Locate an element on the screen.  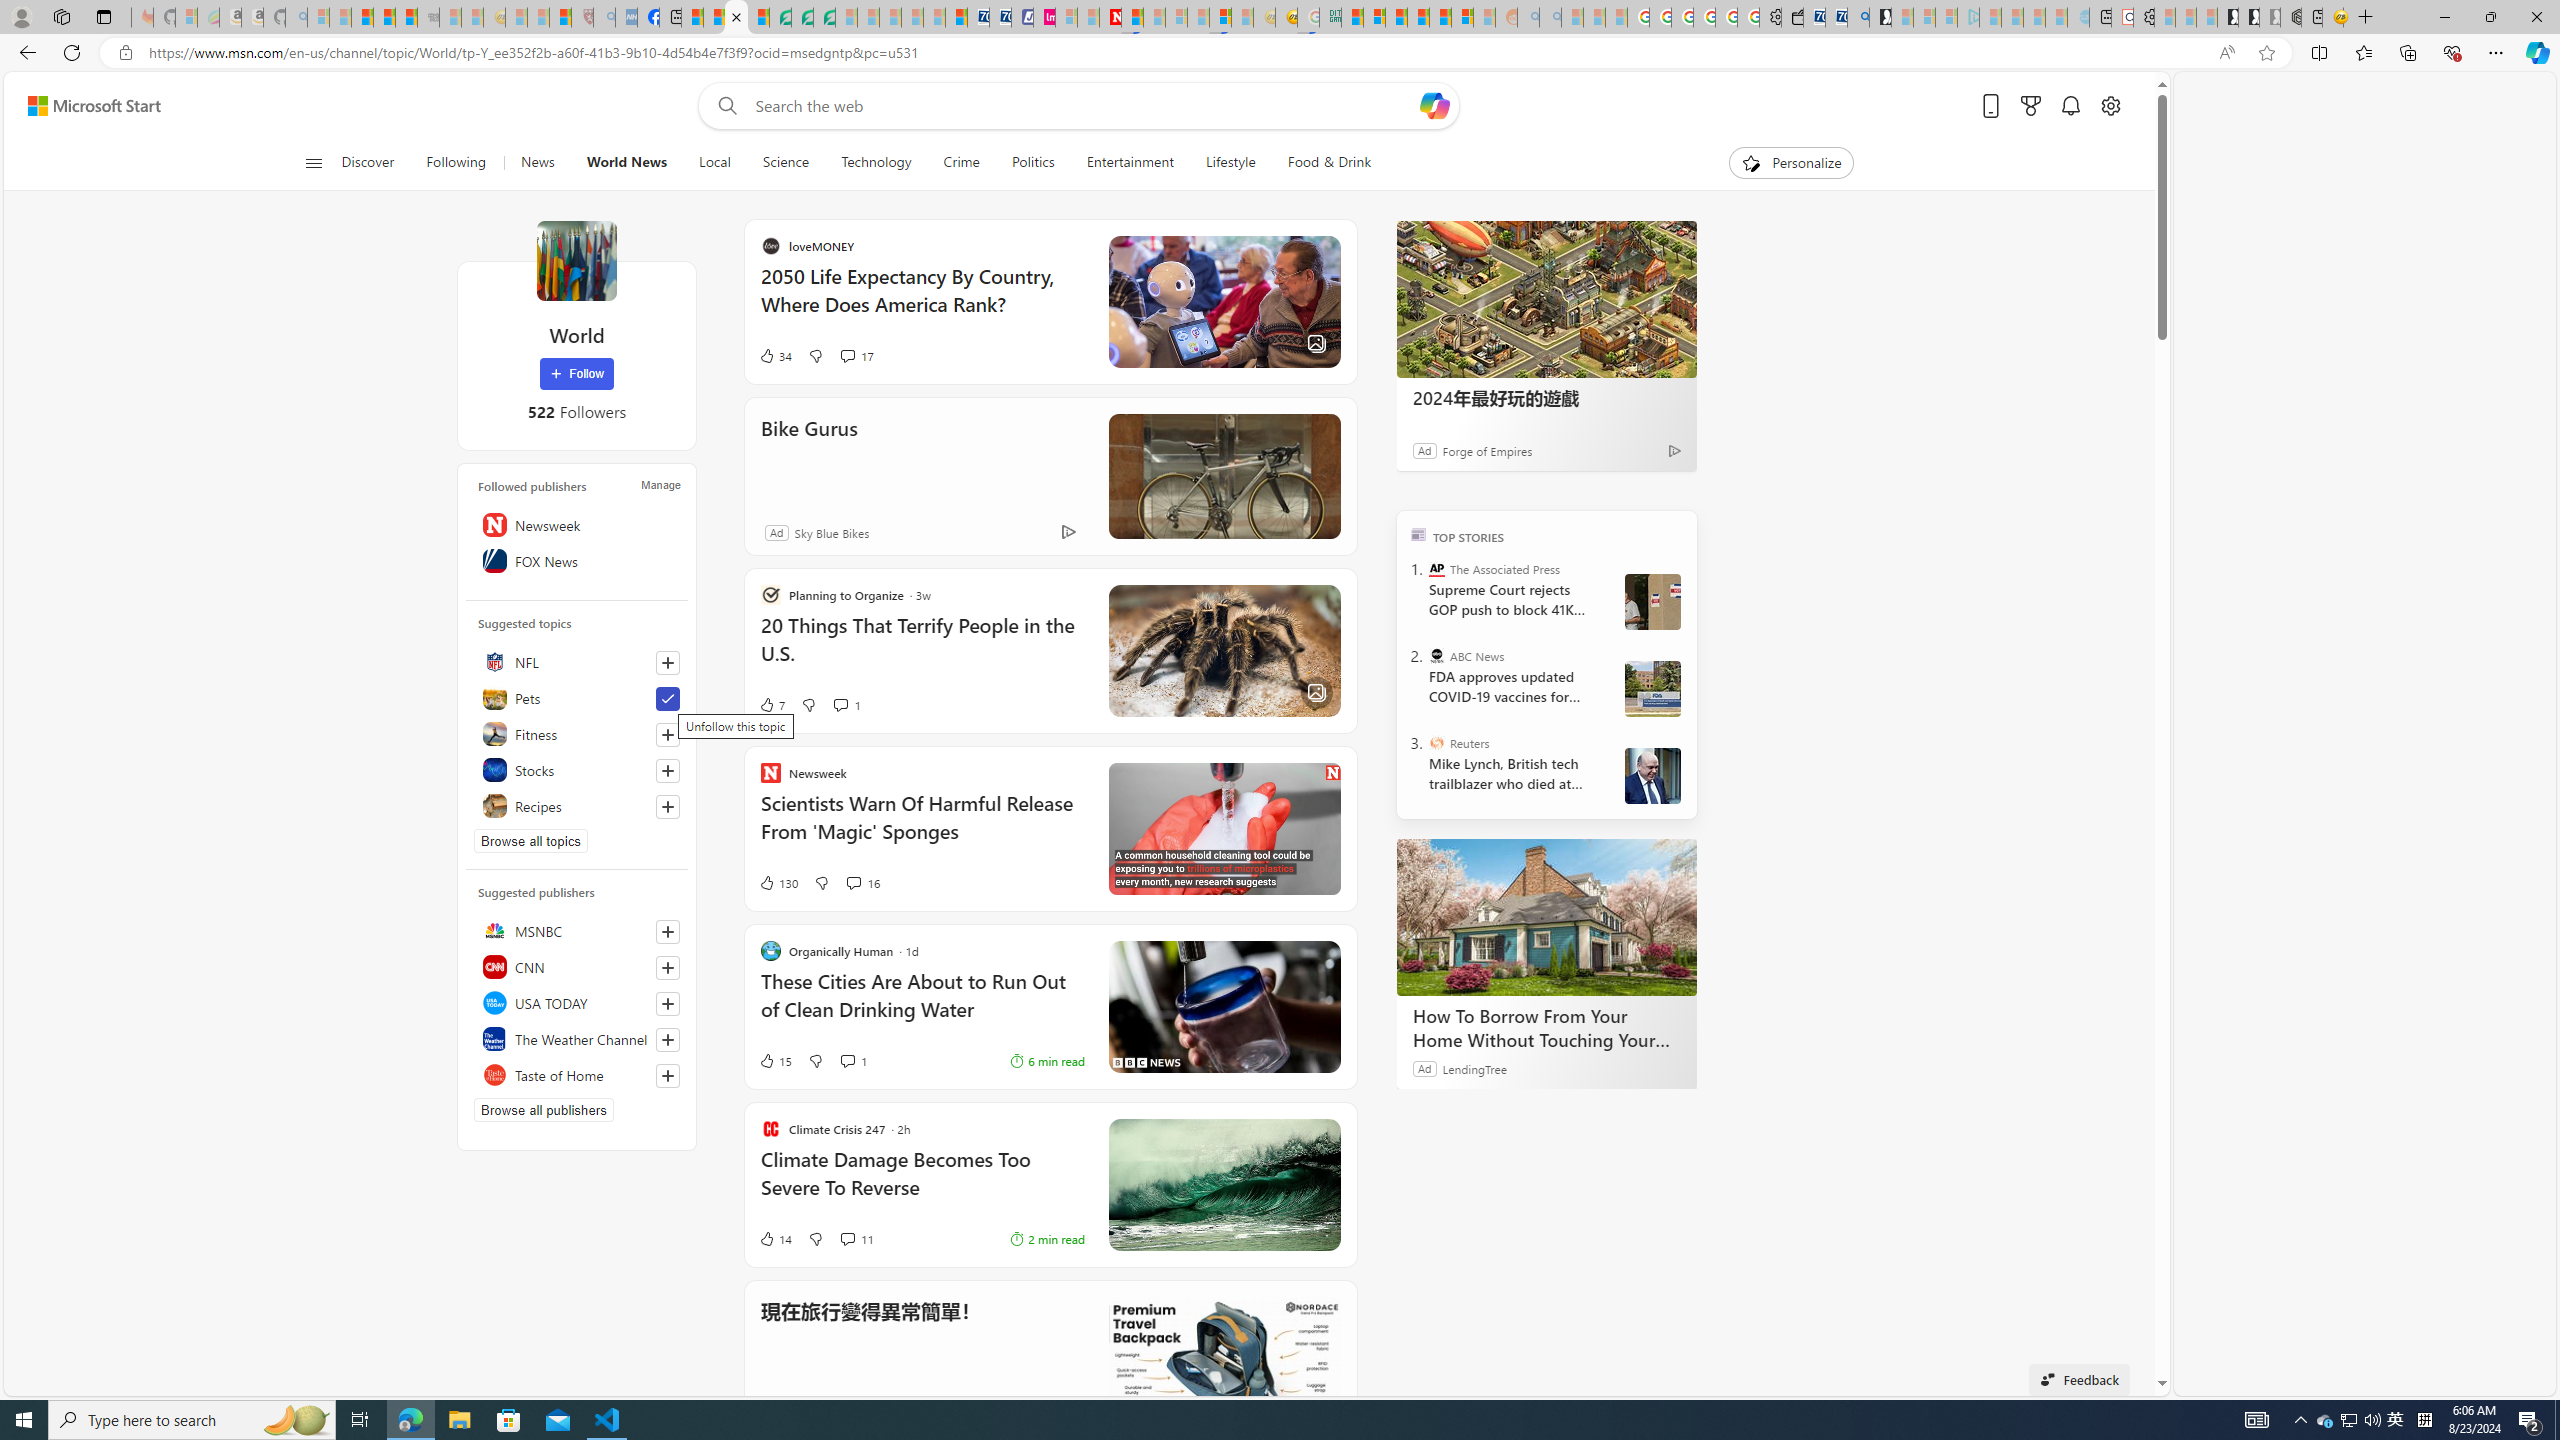
Bike Gurus is located at coordinates (1416, 476).